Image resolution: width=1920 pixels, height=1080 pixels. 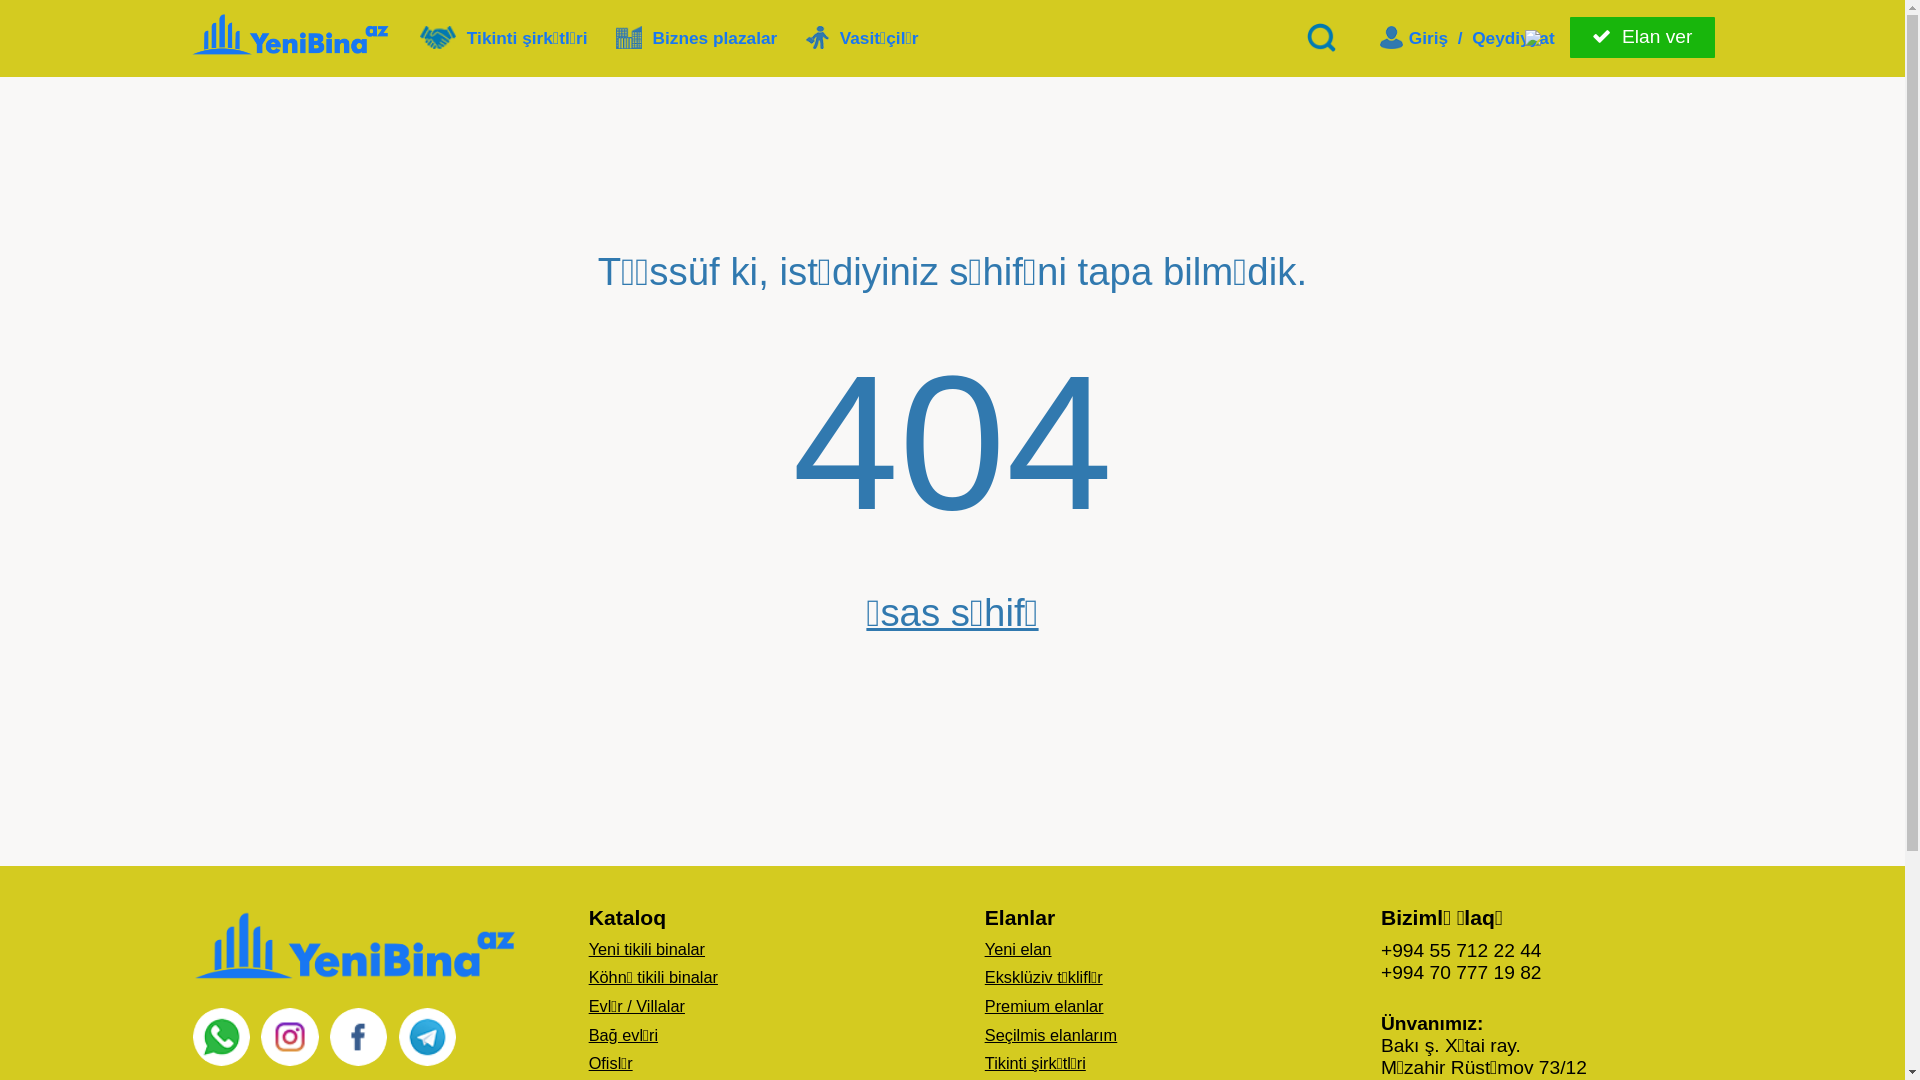 I want to click on Yeni tikili binalar, so click(x=762, y=950).